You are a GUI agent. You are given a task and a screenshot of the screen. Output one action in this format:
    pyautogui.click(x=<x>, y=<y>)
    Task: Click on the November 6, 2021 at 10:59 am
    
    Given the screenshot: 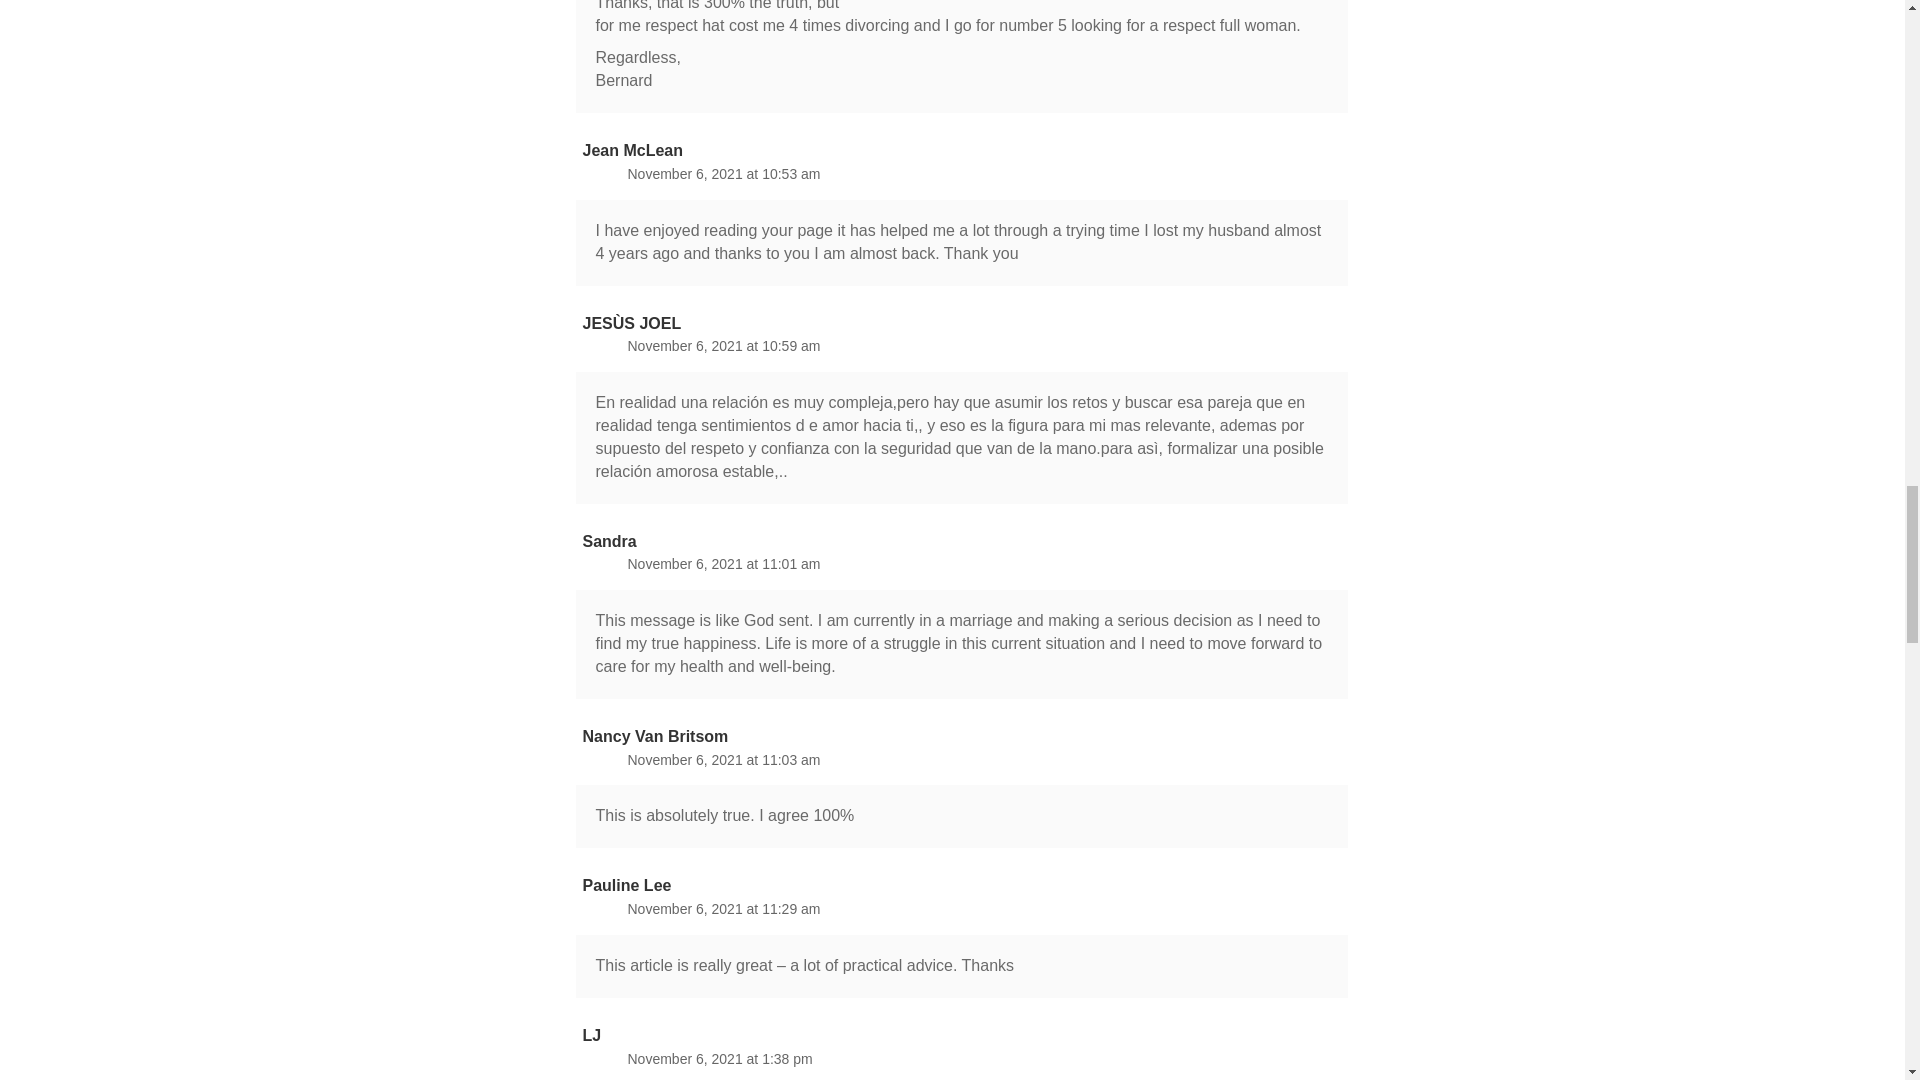 What is the action you would take?
    pyautogui.click(x=724, y=345)
    